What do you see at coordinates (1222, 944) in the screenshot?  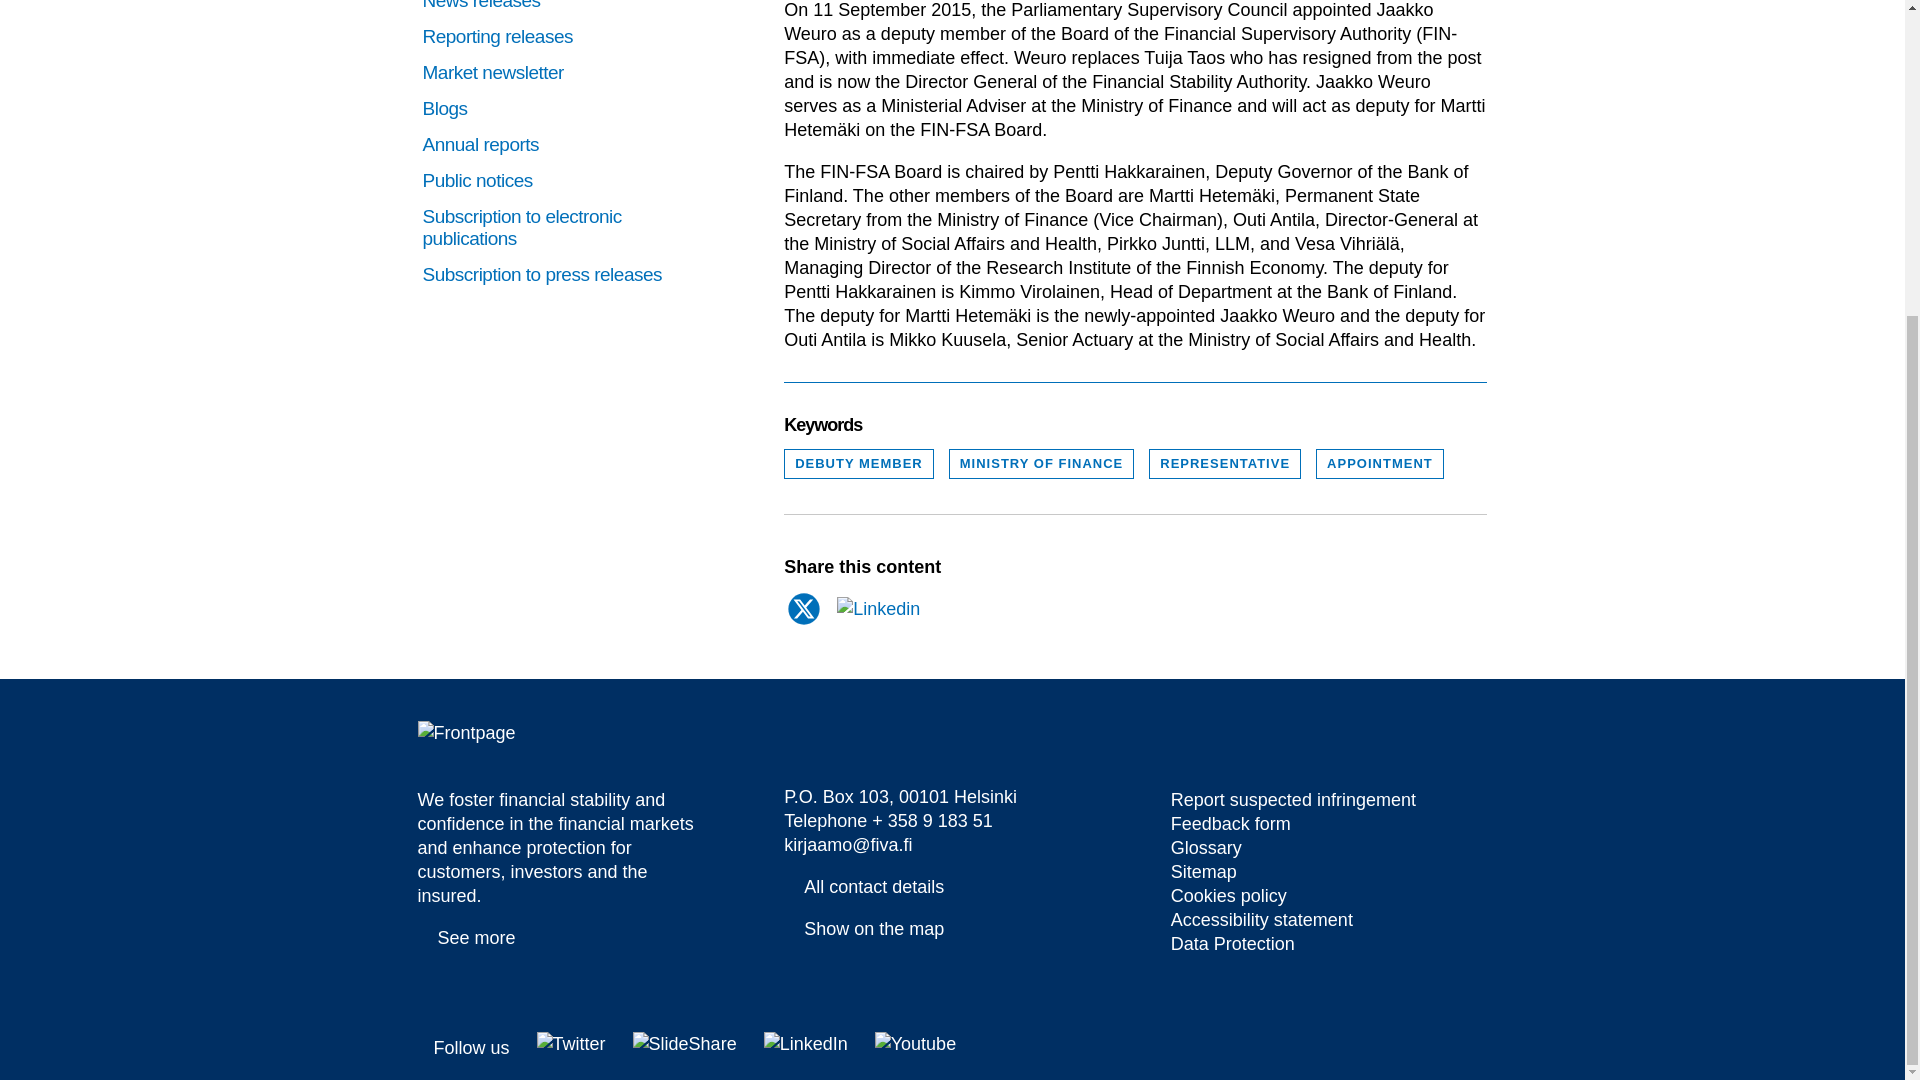 I see `Accessibility statement` at bounding box center [1222, 944].